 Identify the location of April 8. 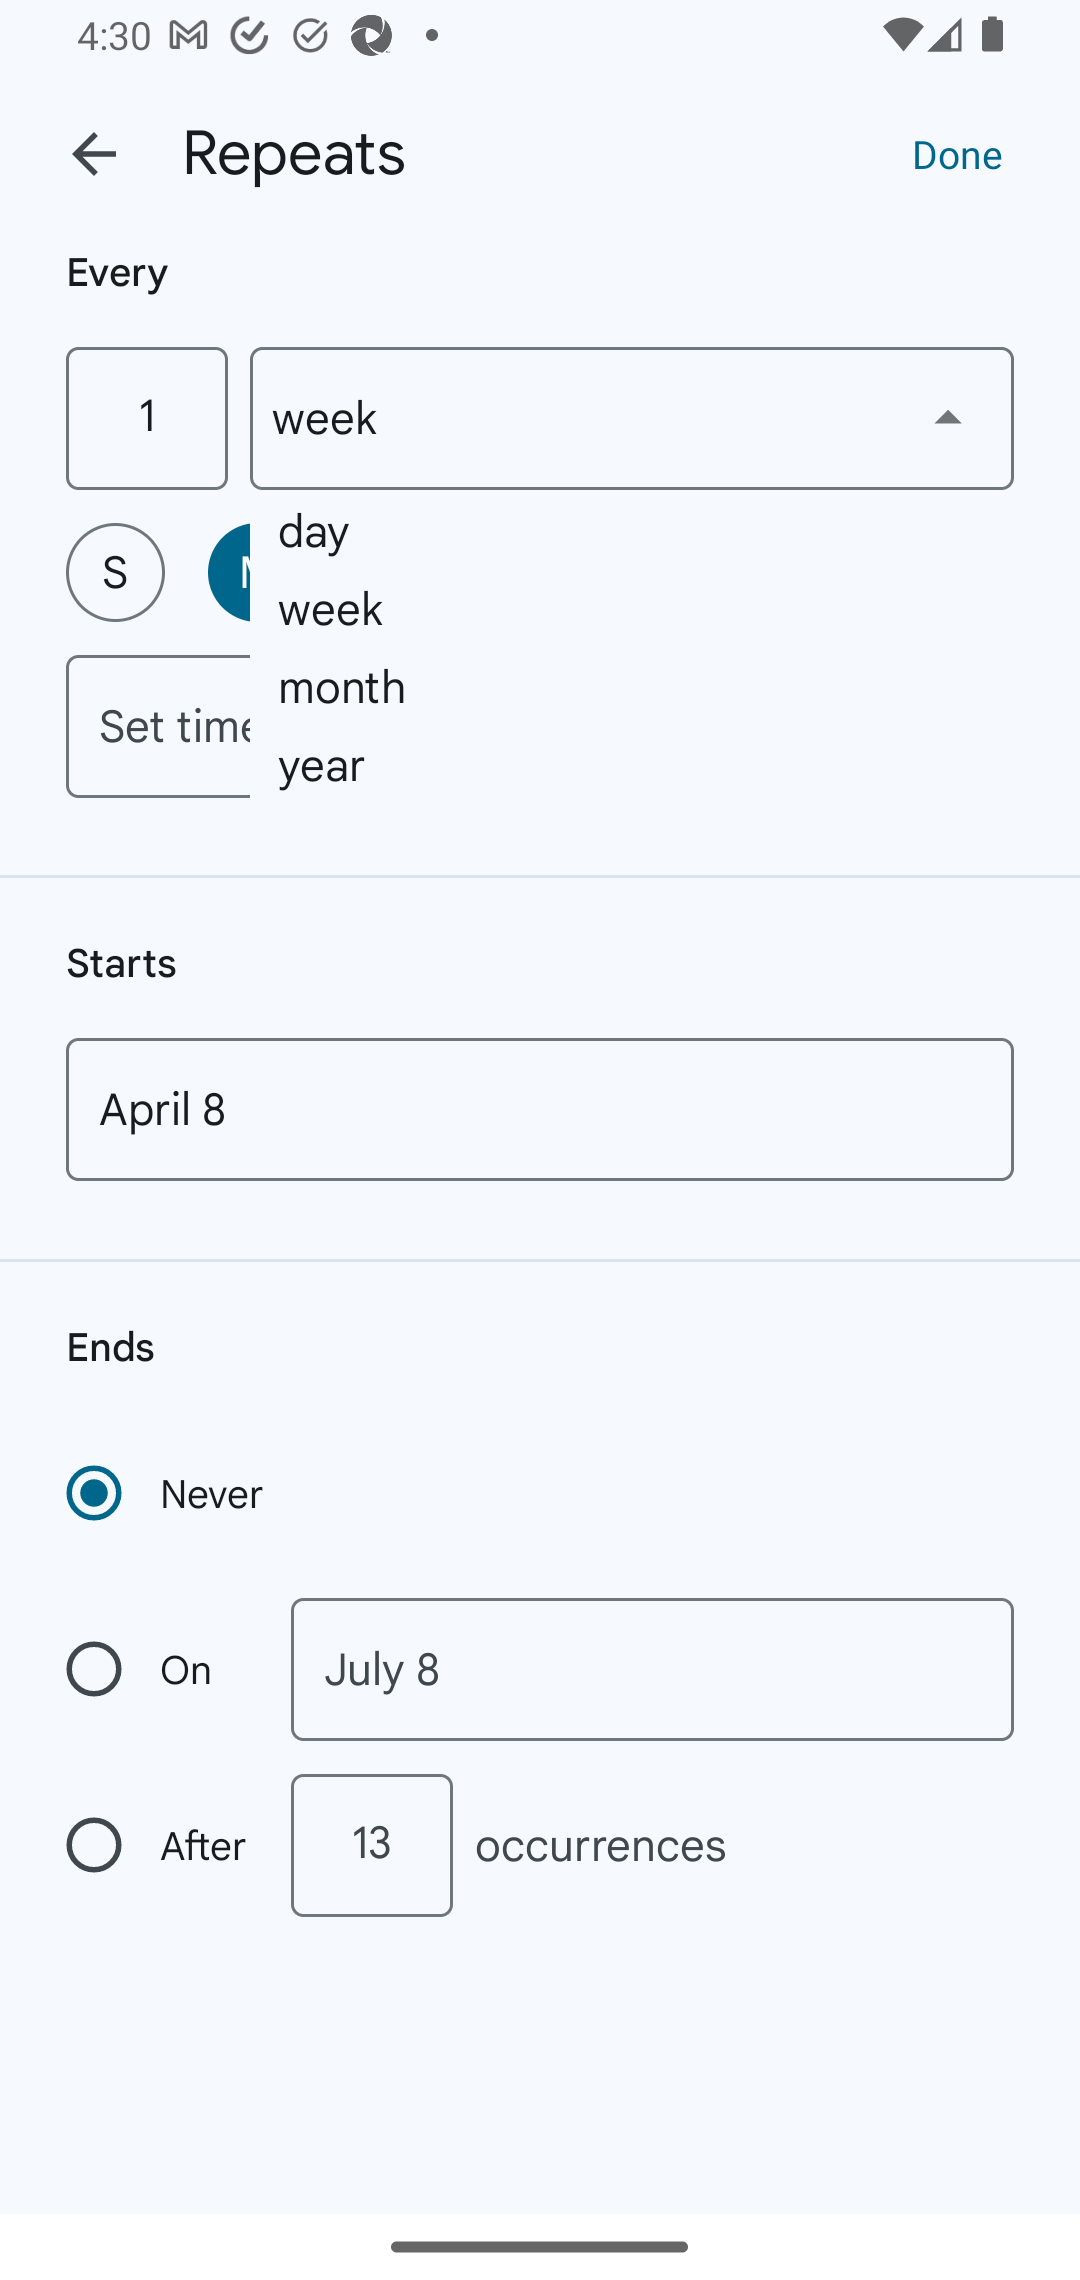
(540, 1109).